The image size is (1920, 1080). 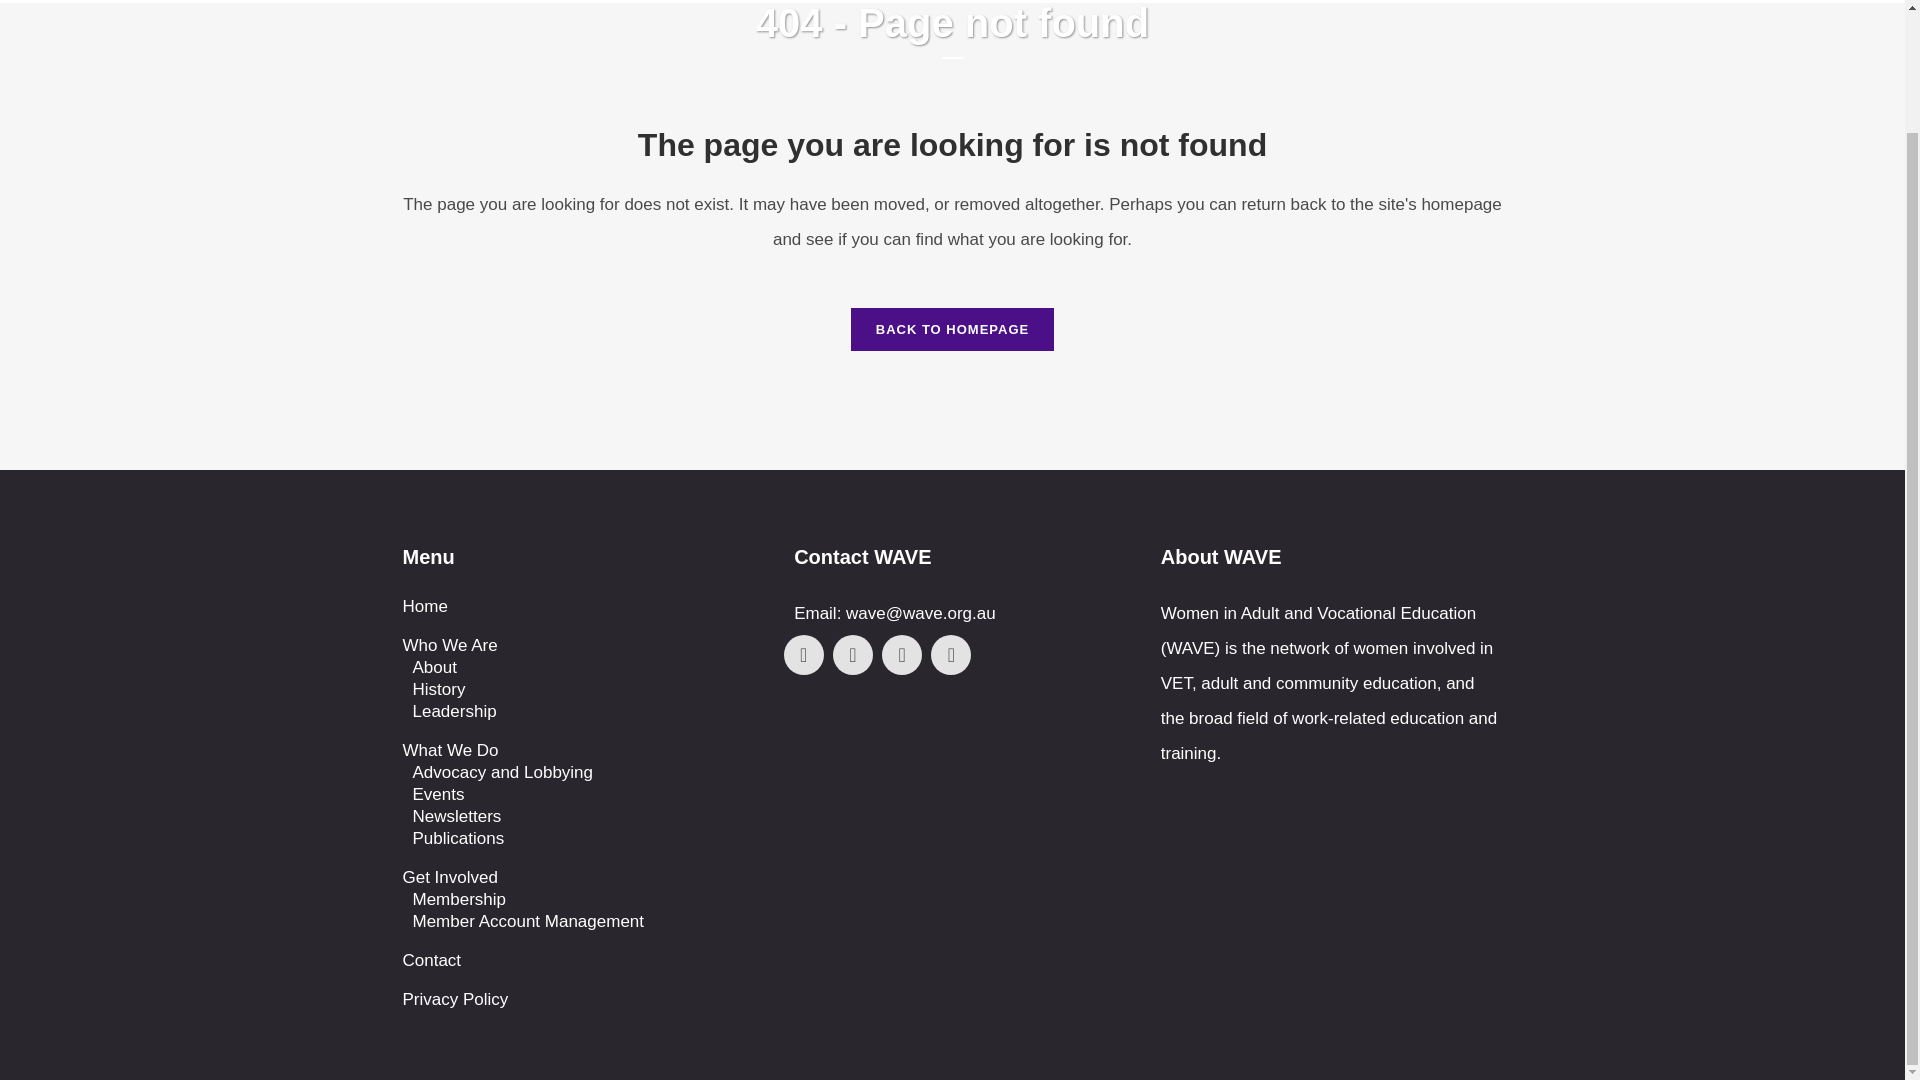 I want to click on Leadership, so click(x=583, y=711).